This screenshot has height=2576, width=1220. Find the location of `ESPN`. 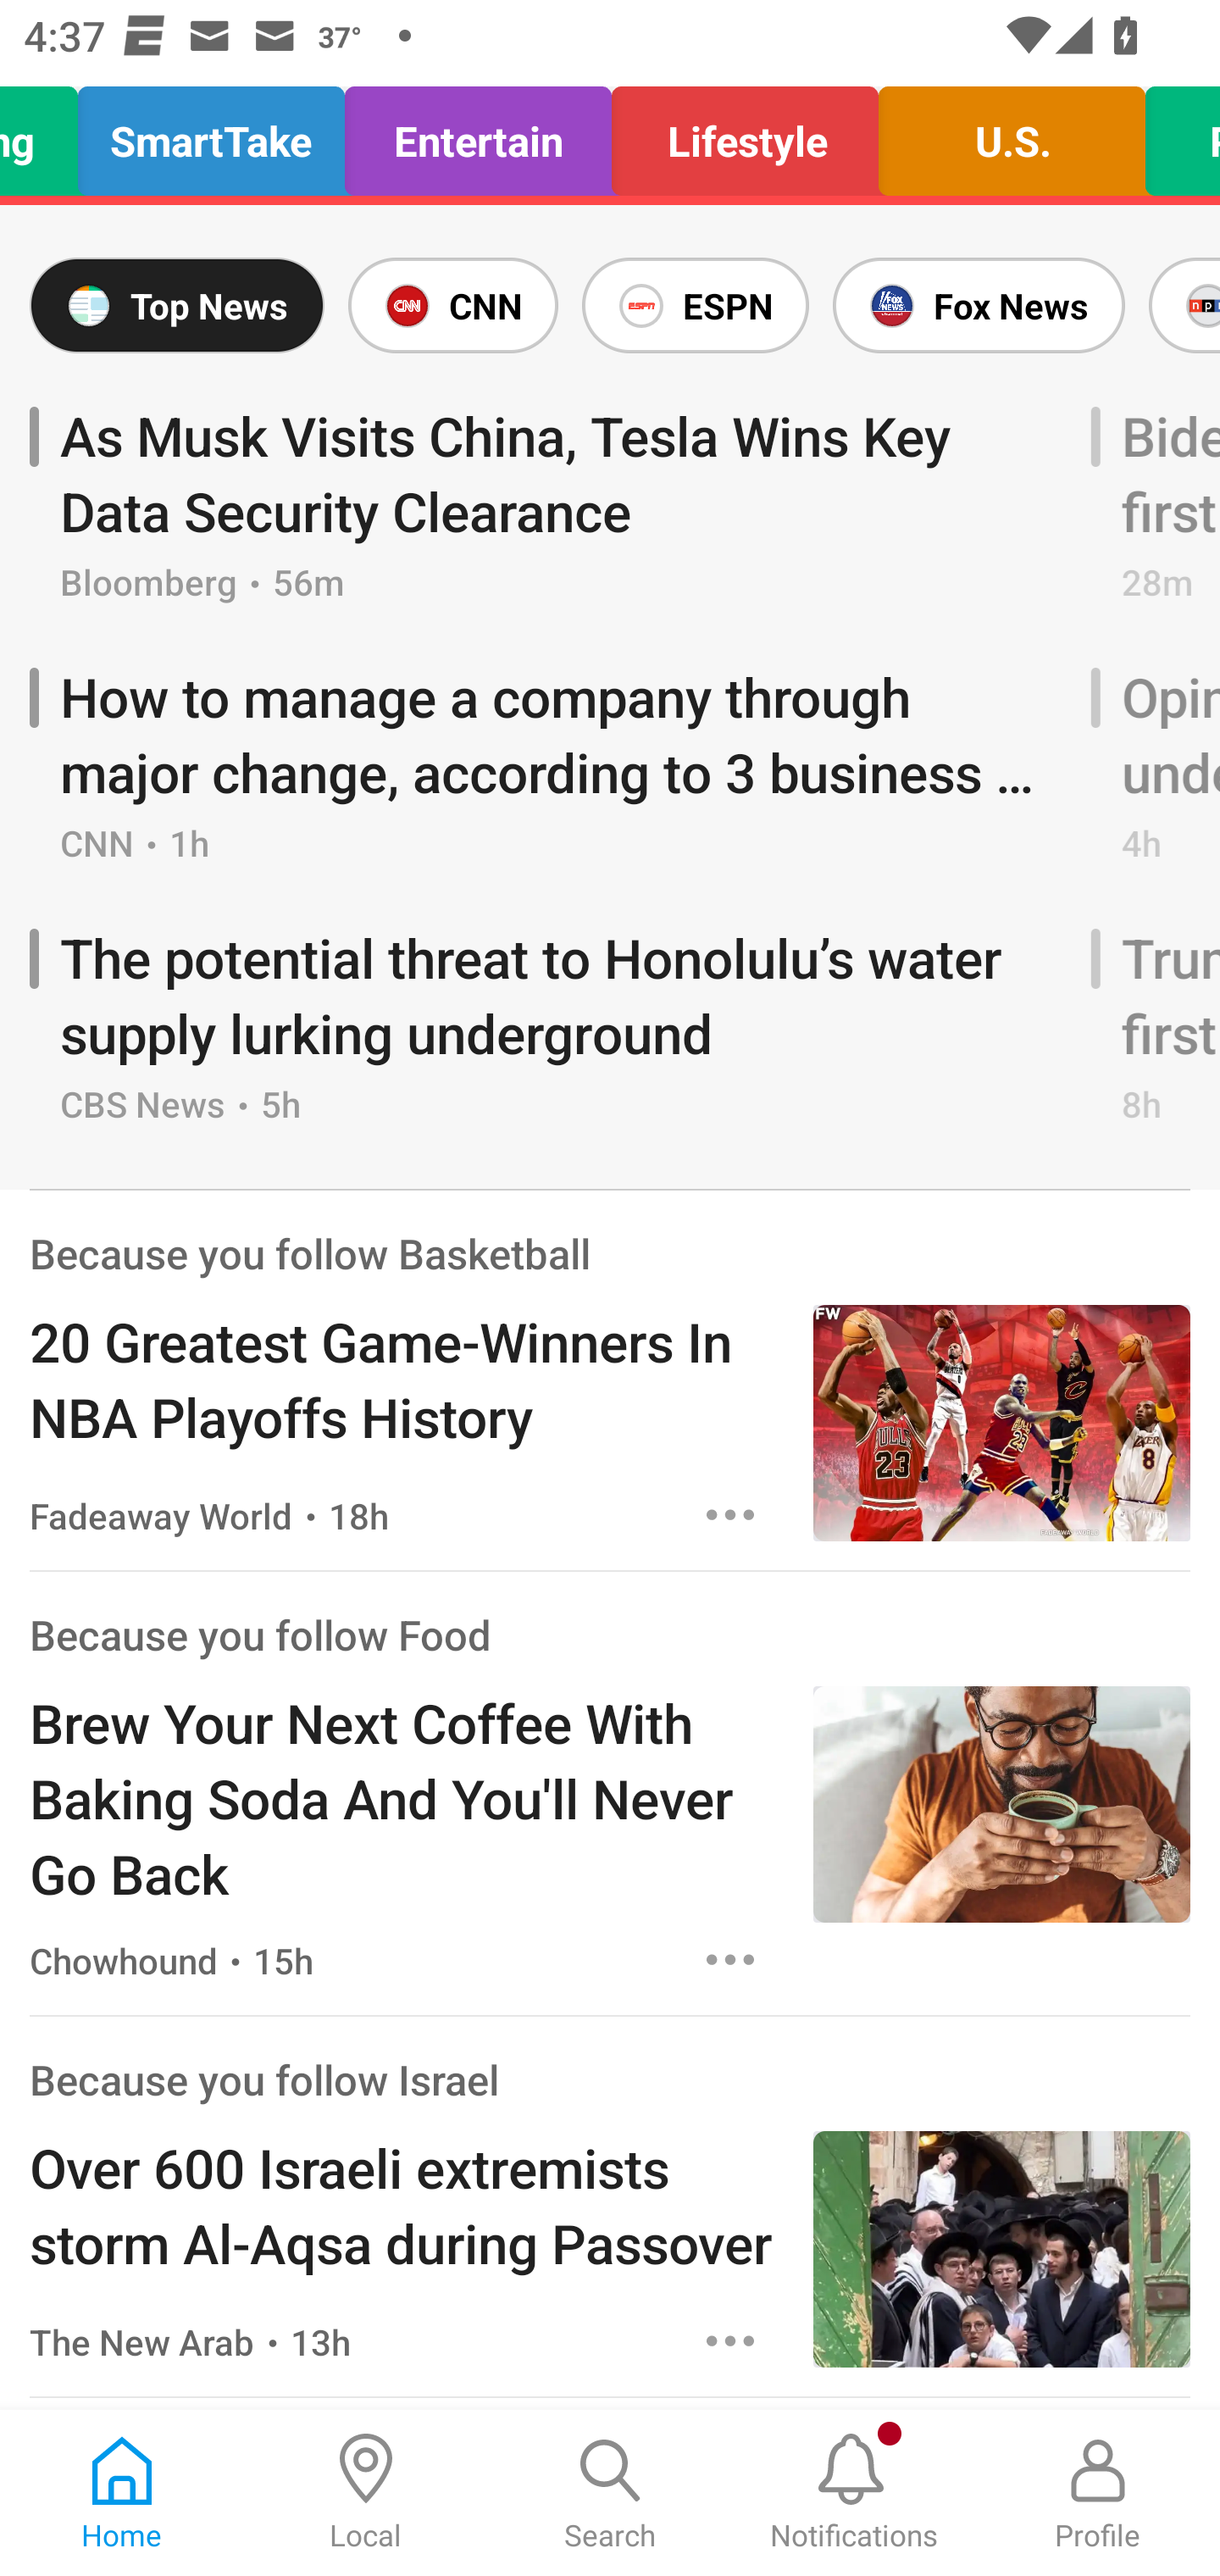

ESPN is located at coordinates (695, 305).